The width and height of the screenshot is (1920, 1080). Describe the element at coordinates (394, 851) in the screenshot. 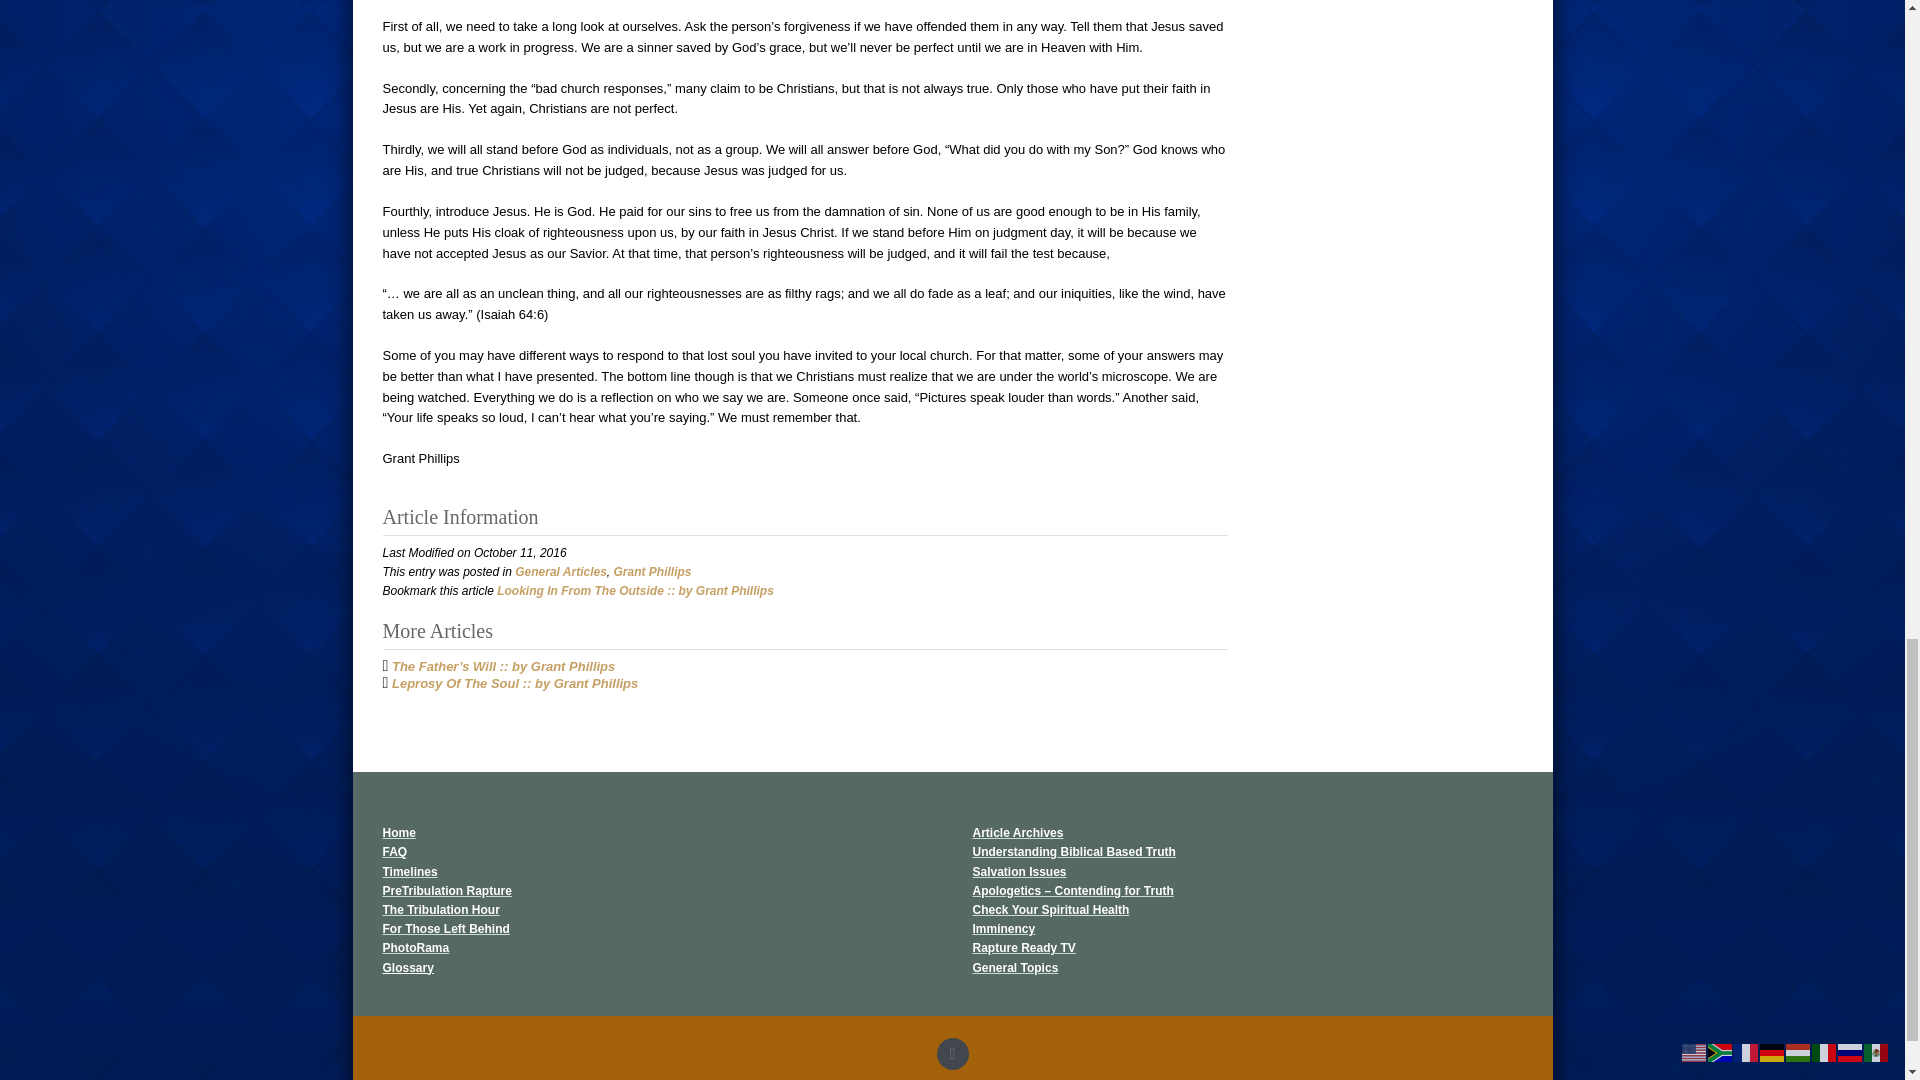

I see `FAQ` at that location.